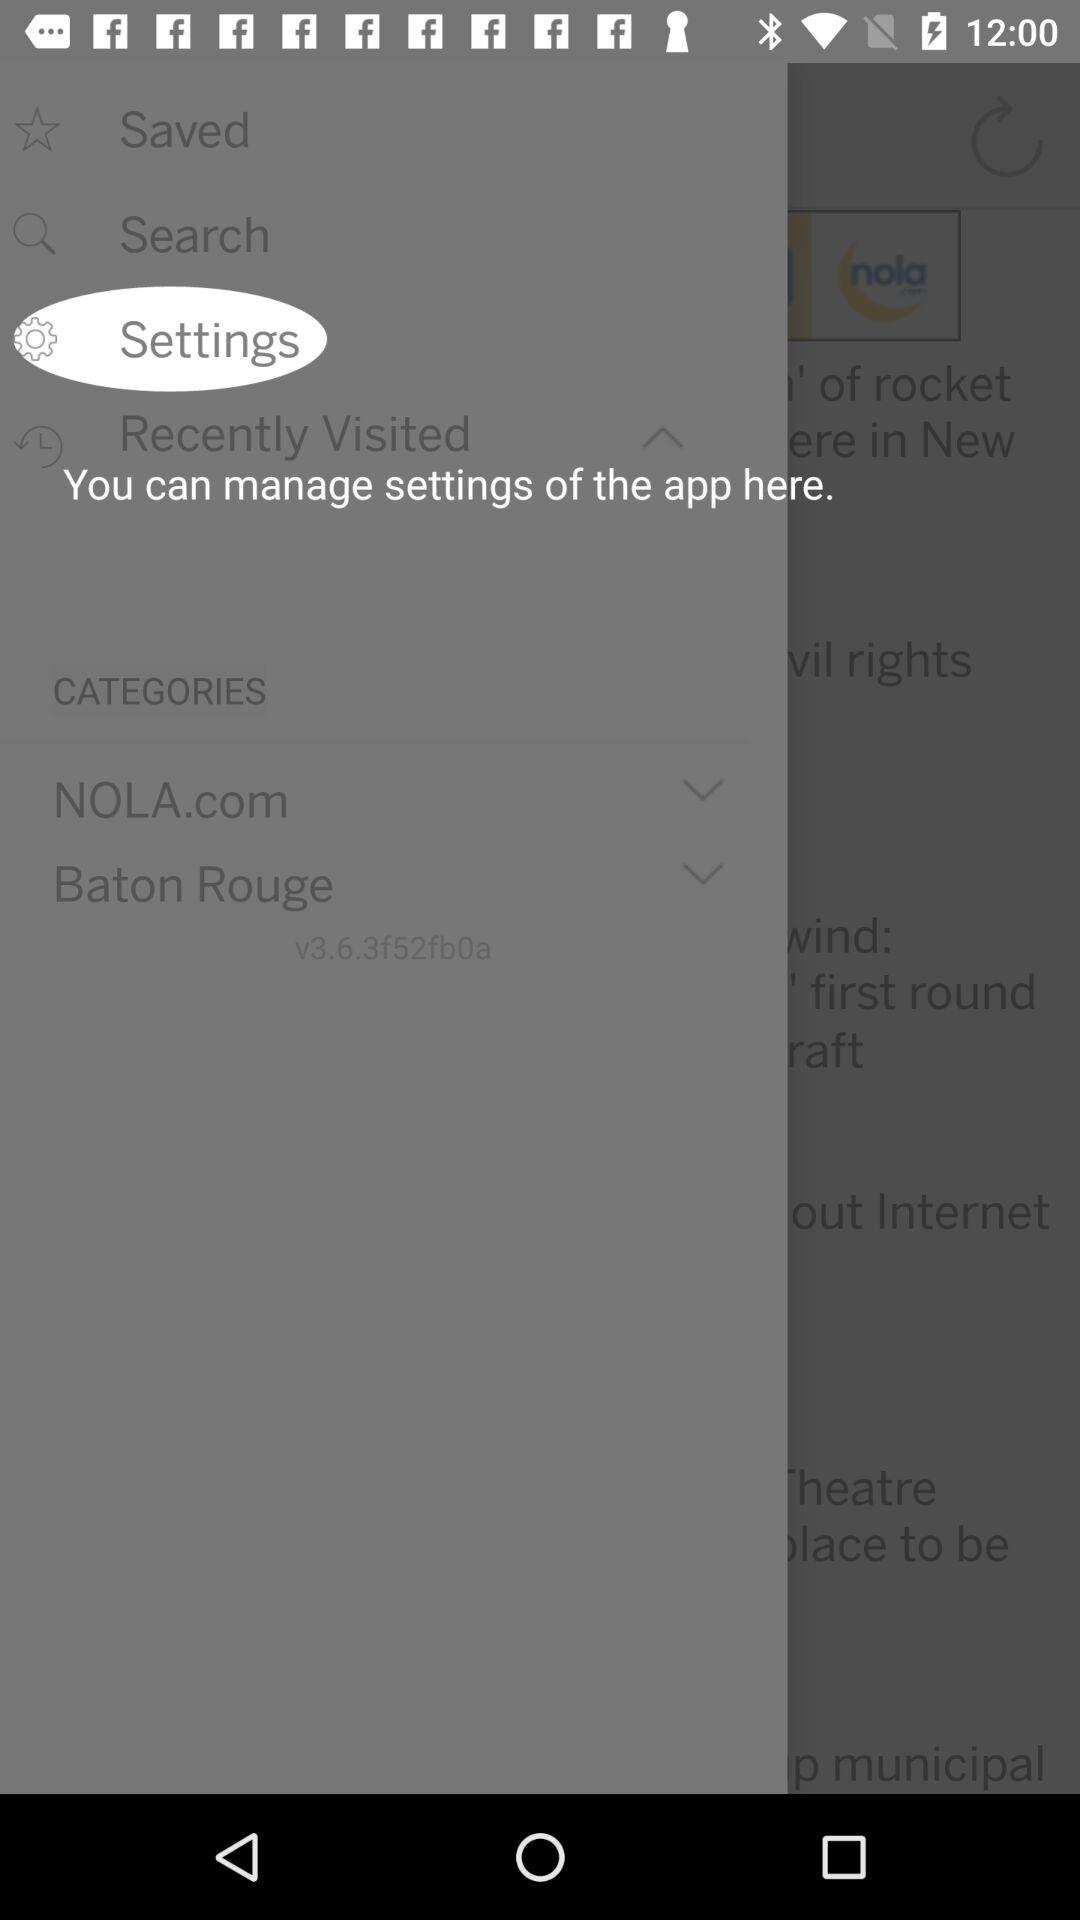 Image resolution: width=1080 pixels, height=1920 pixels. I want to click on select saved, so click(433, 129).